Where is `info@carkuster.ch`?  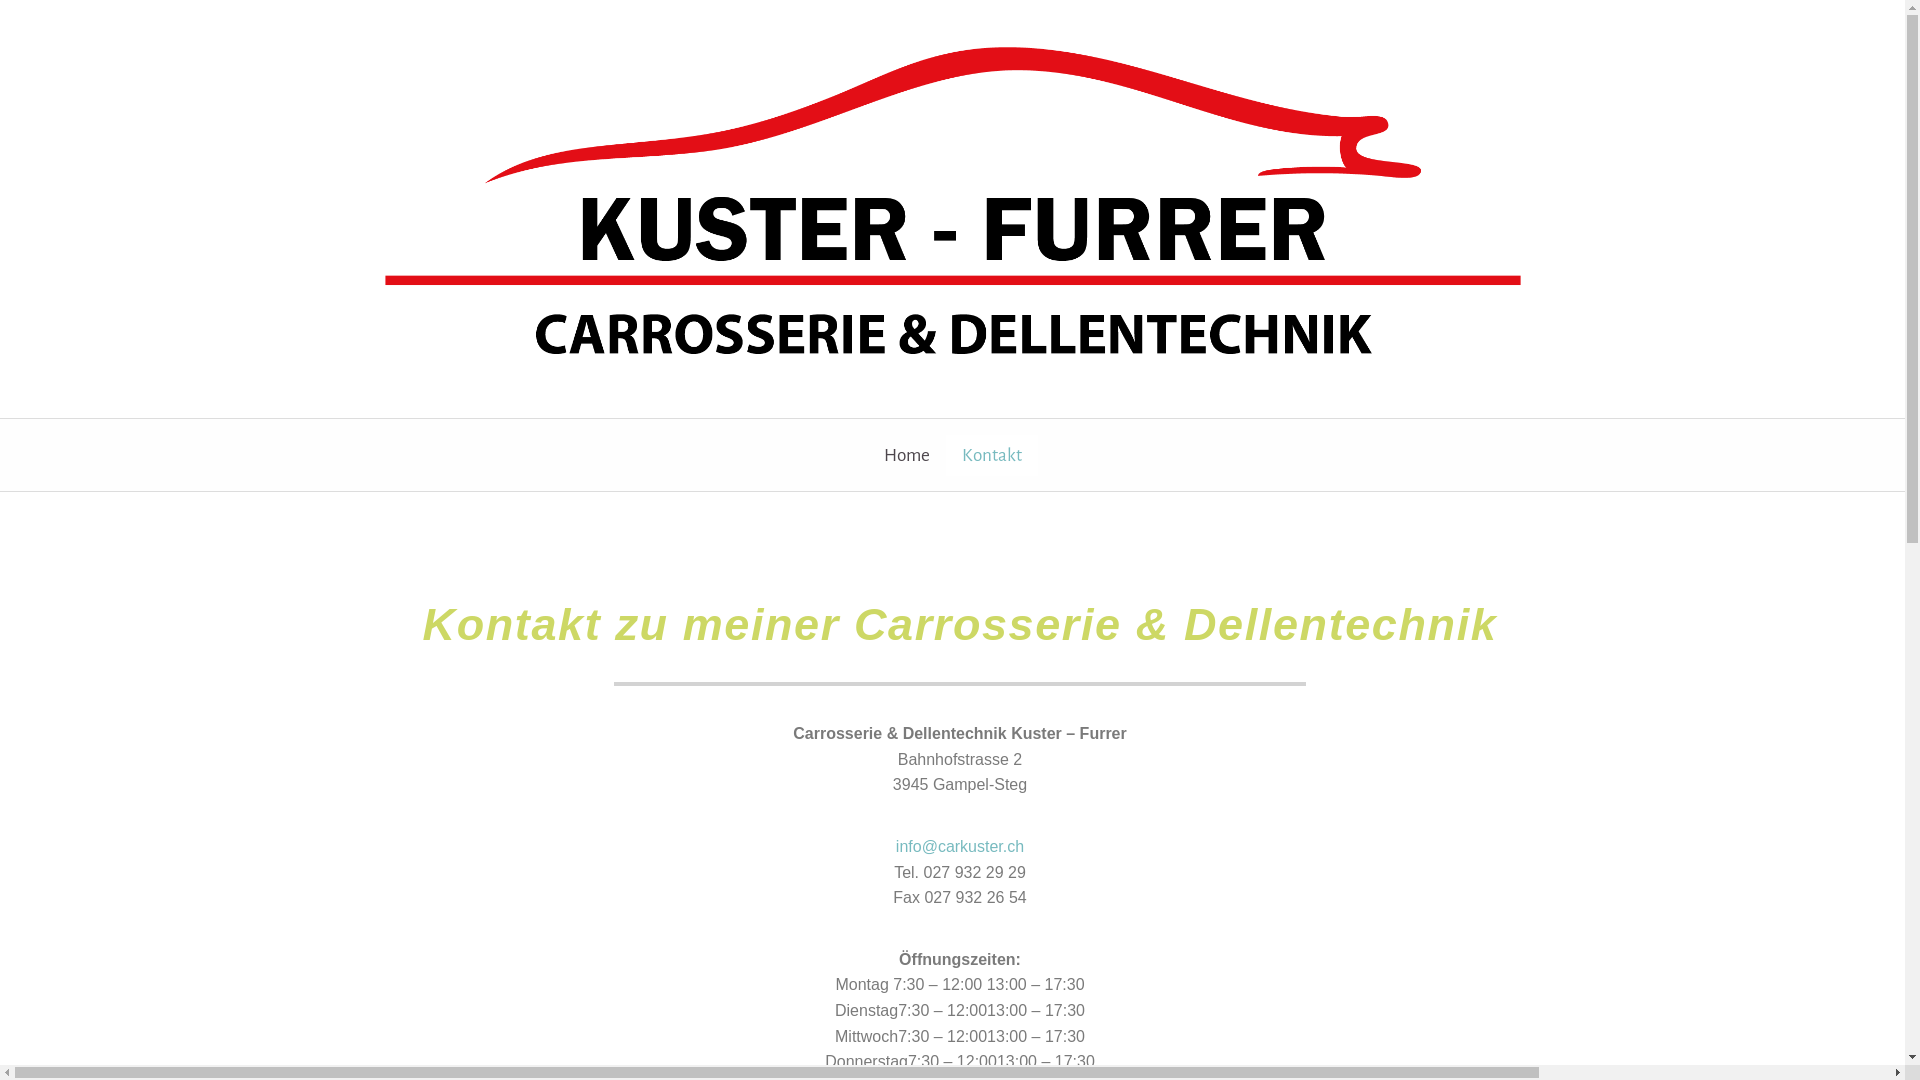 info@carkuster.ch is located at coordinates (960, 846).